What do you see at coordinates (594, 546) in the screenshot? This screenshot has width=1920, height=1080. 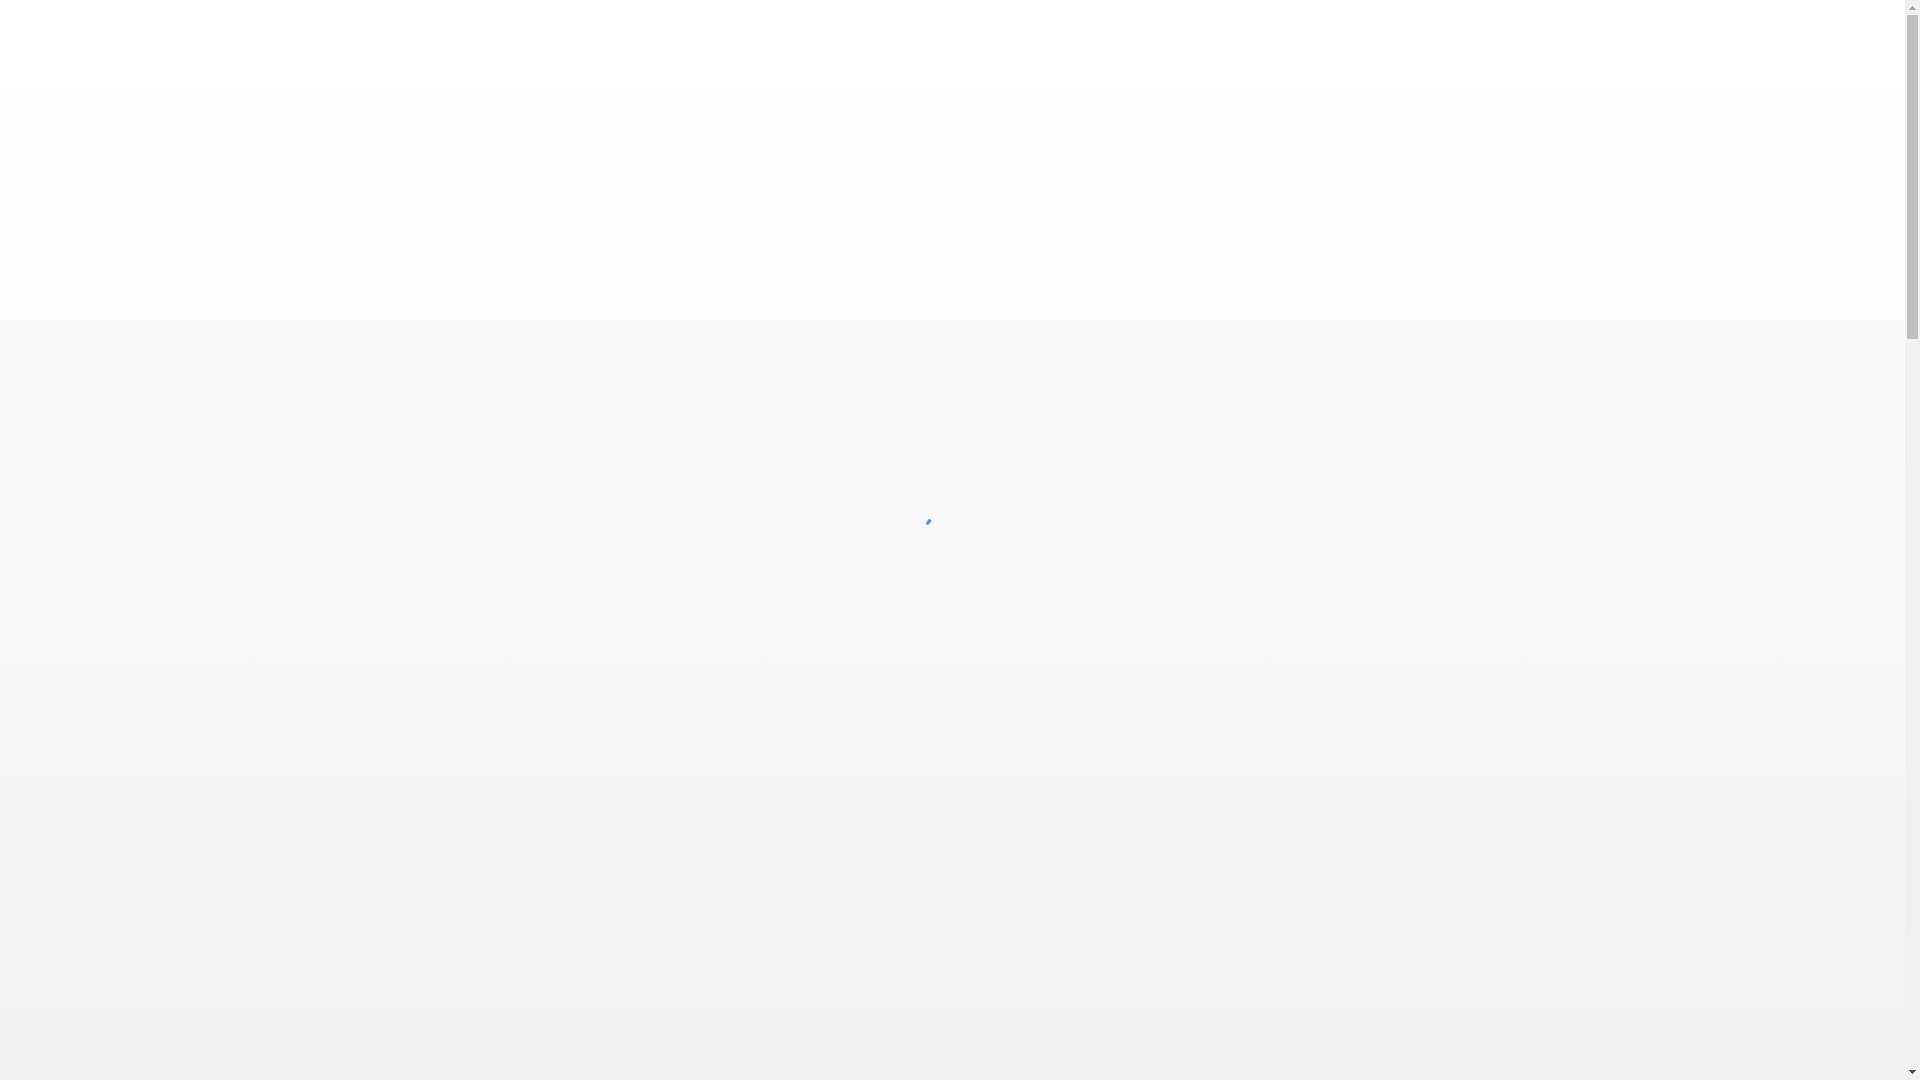 I see `Angstcoaching` at bounding box center [594, 546].